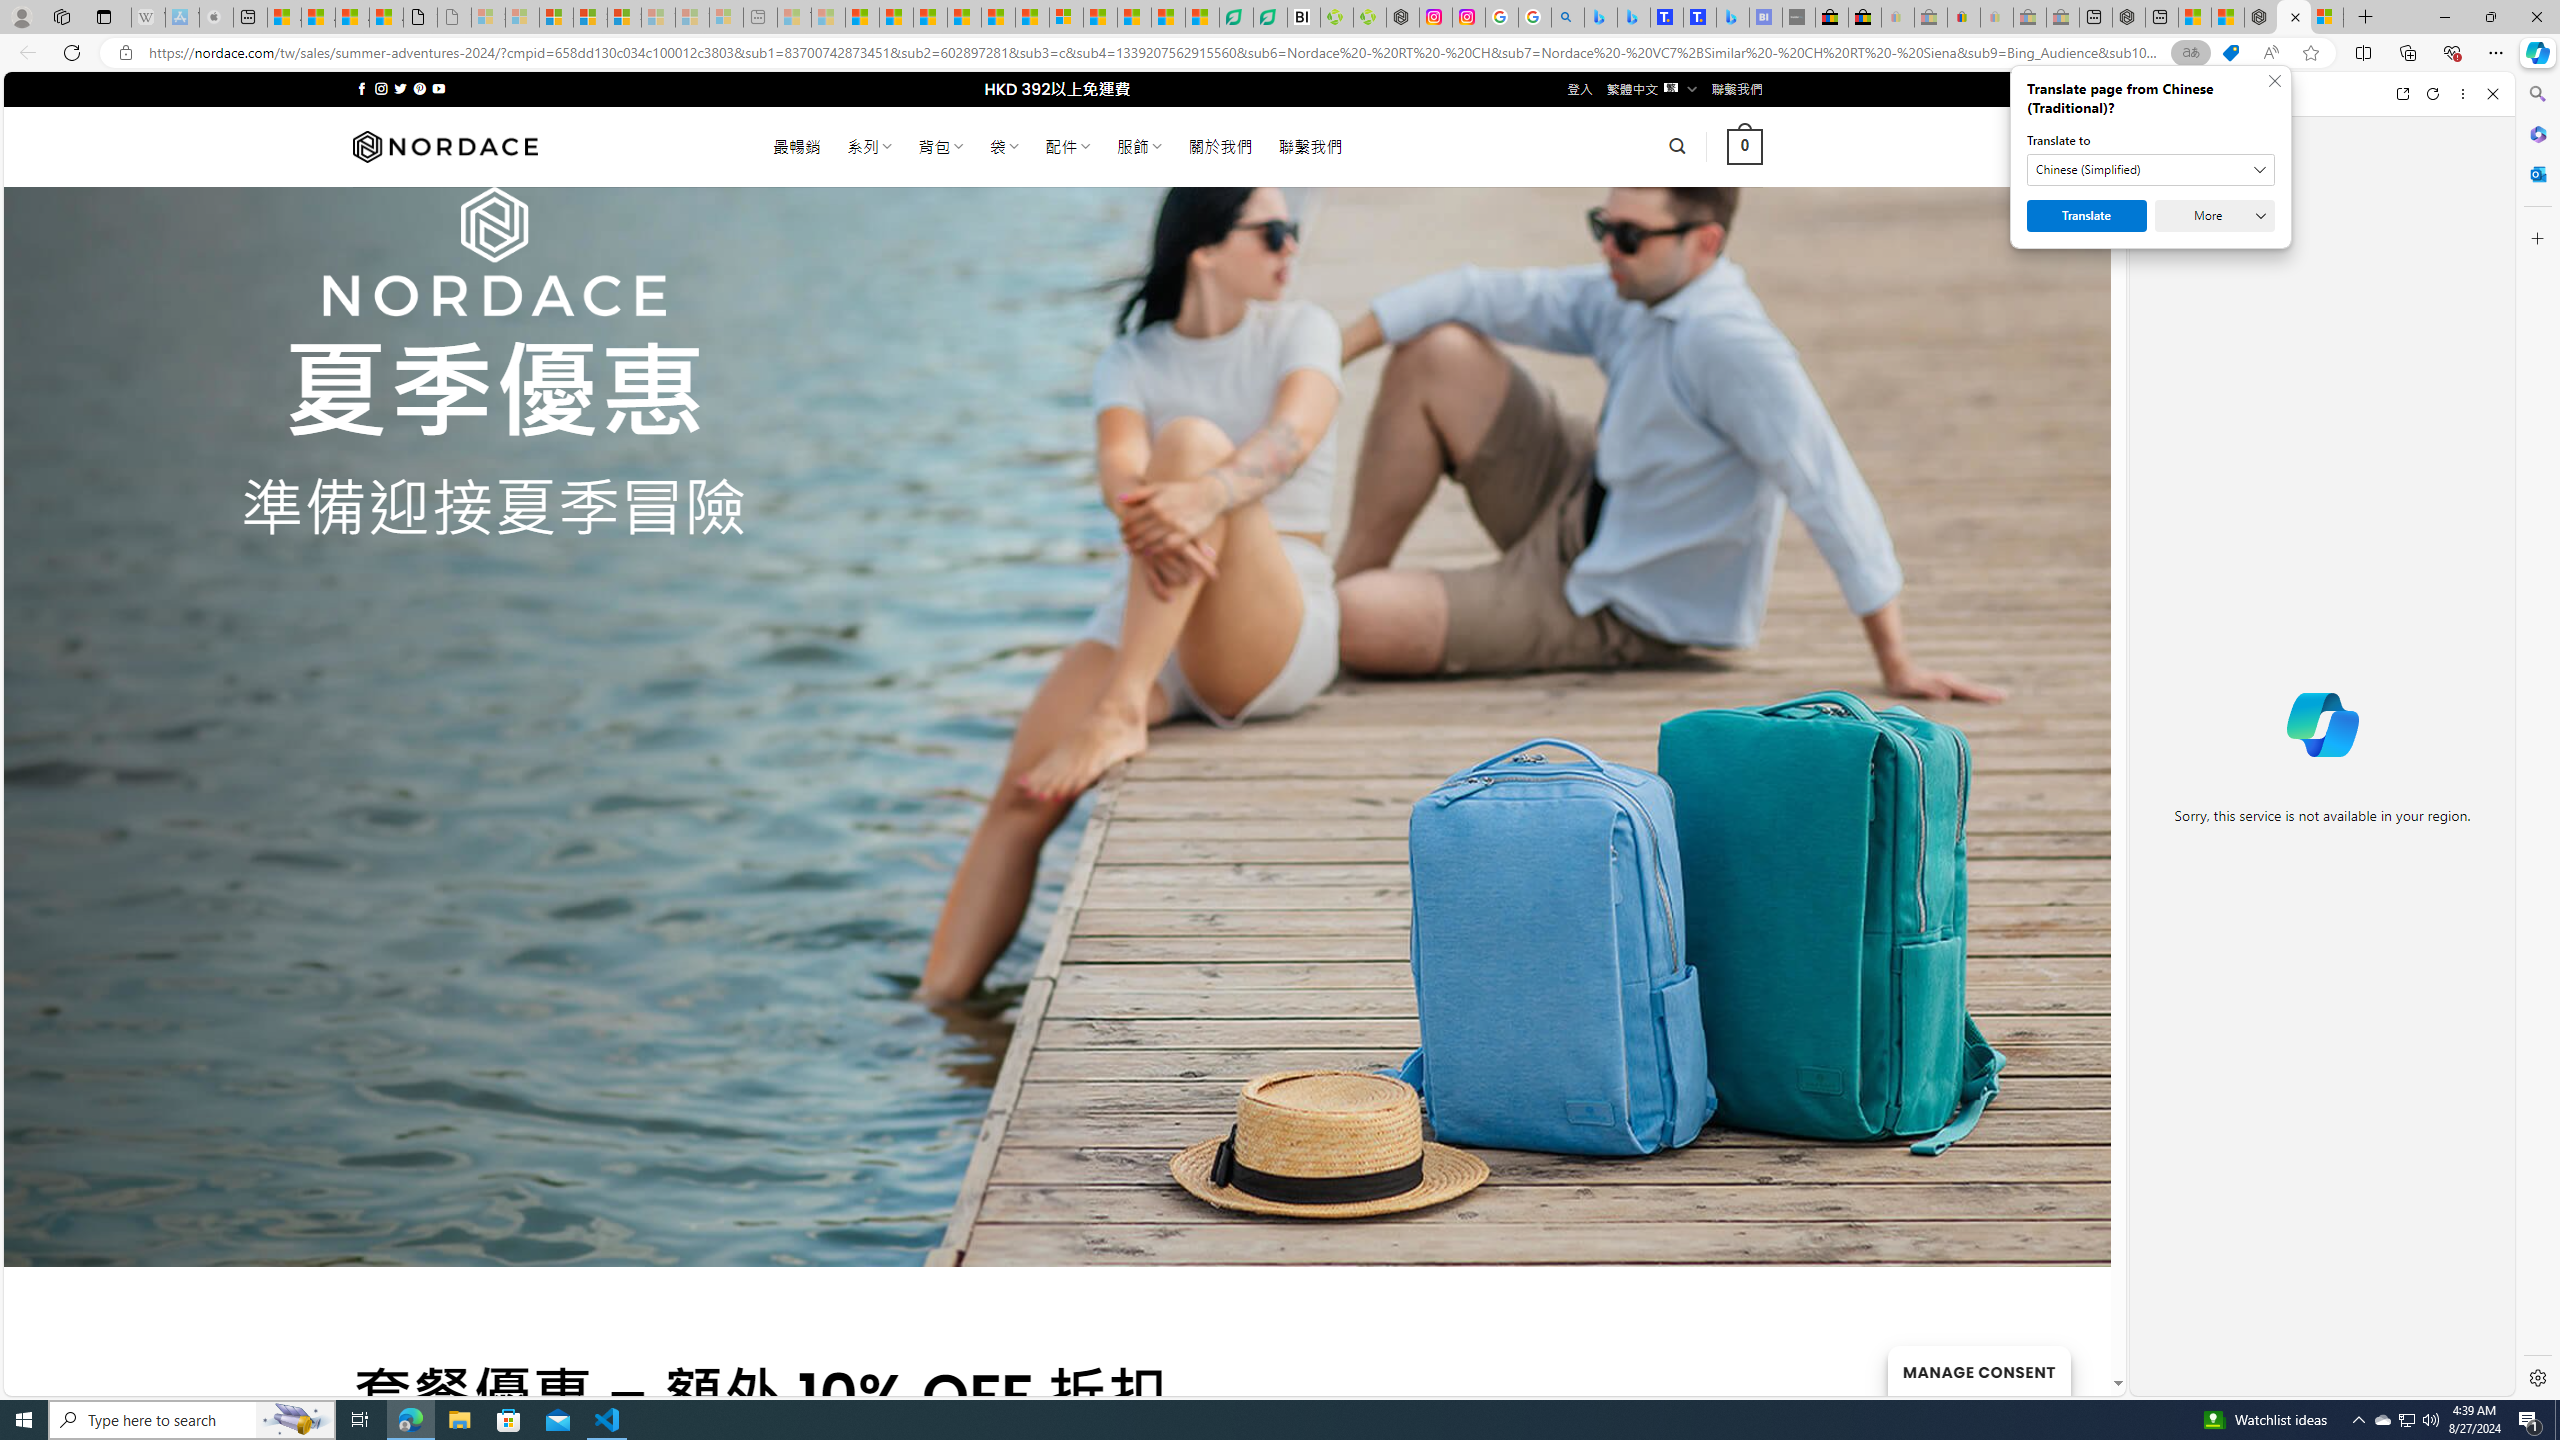  Describe the element at coordinates (1100, 17) in the screenshot. I see `US Heat Deaths Soared To Record High Last Year` at that location.